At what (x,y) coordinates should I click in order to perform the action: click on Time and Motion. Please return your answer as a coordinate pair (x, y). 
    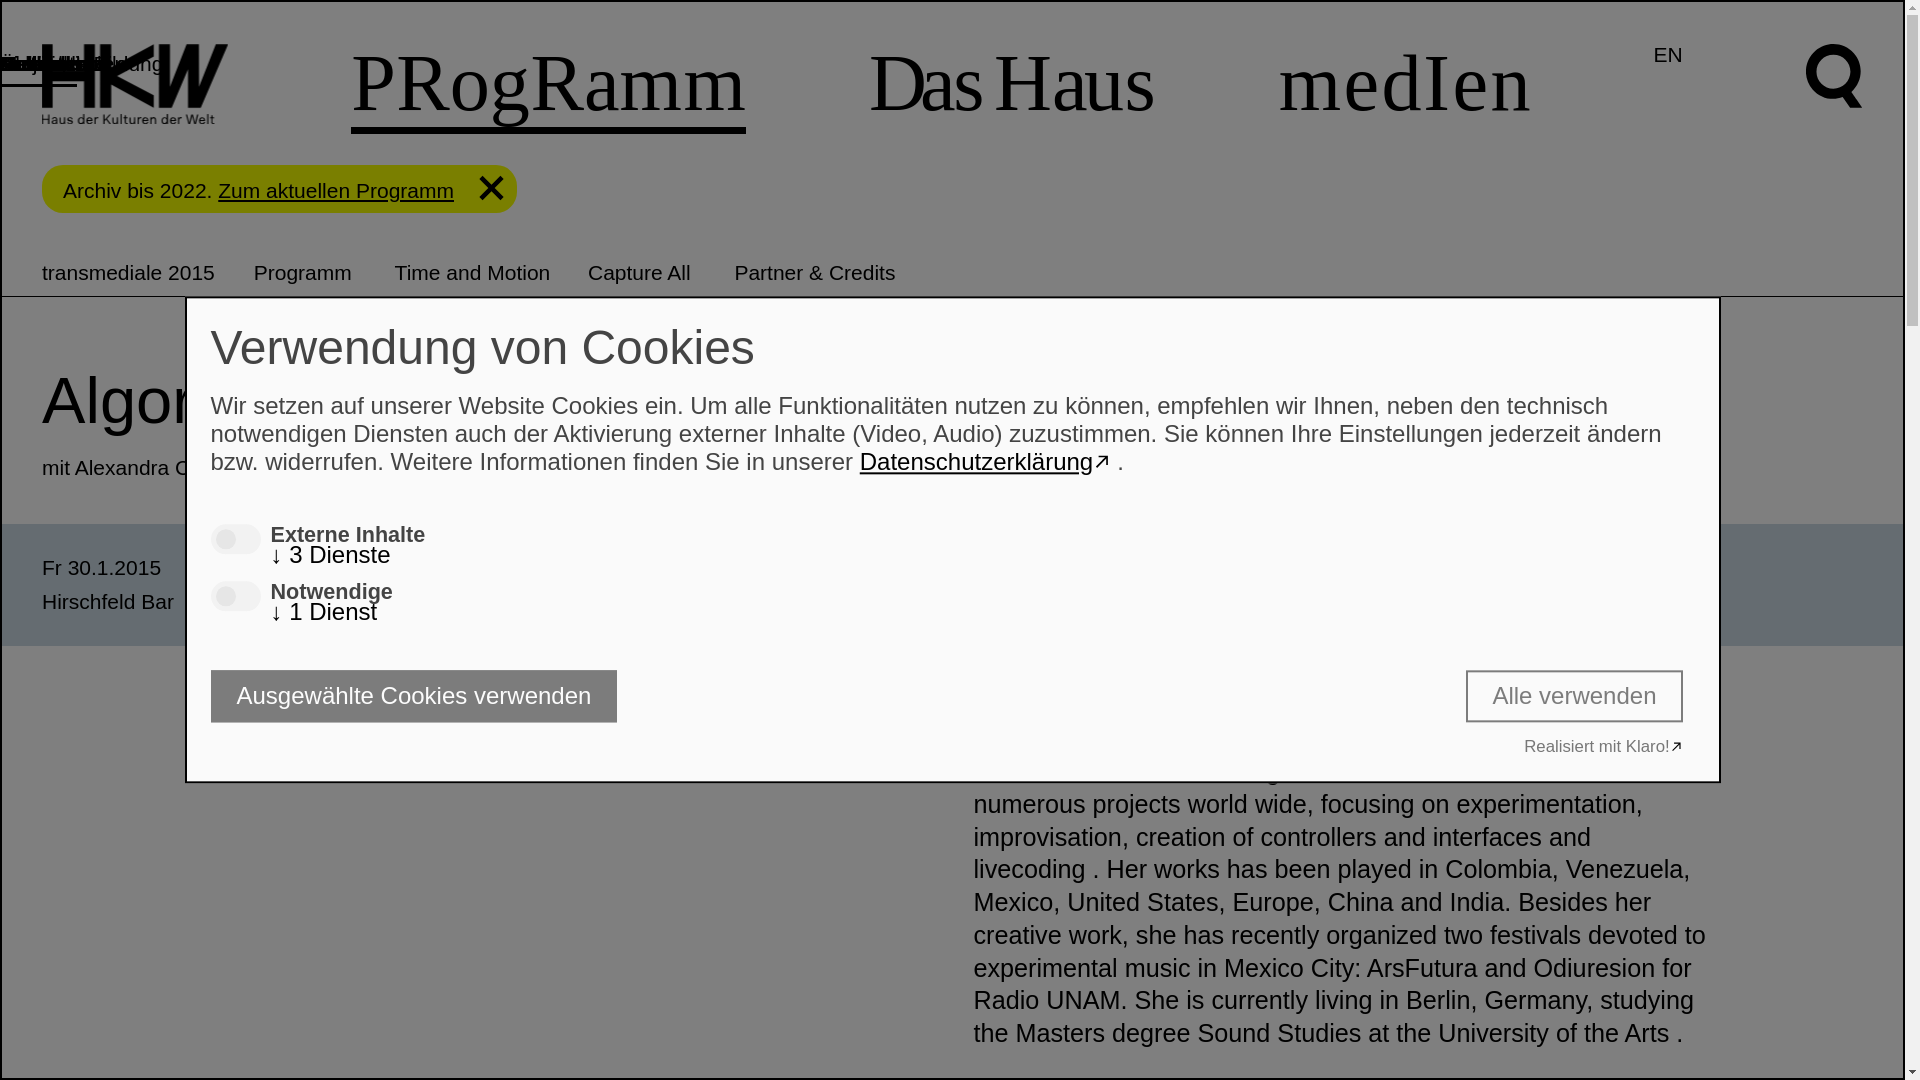
    Looking at the image, I should click on (473, 272).